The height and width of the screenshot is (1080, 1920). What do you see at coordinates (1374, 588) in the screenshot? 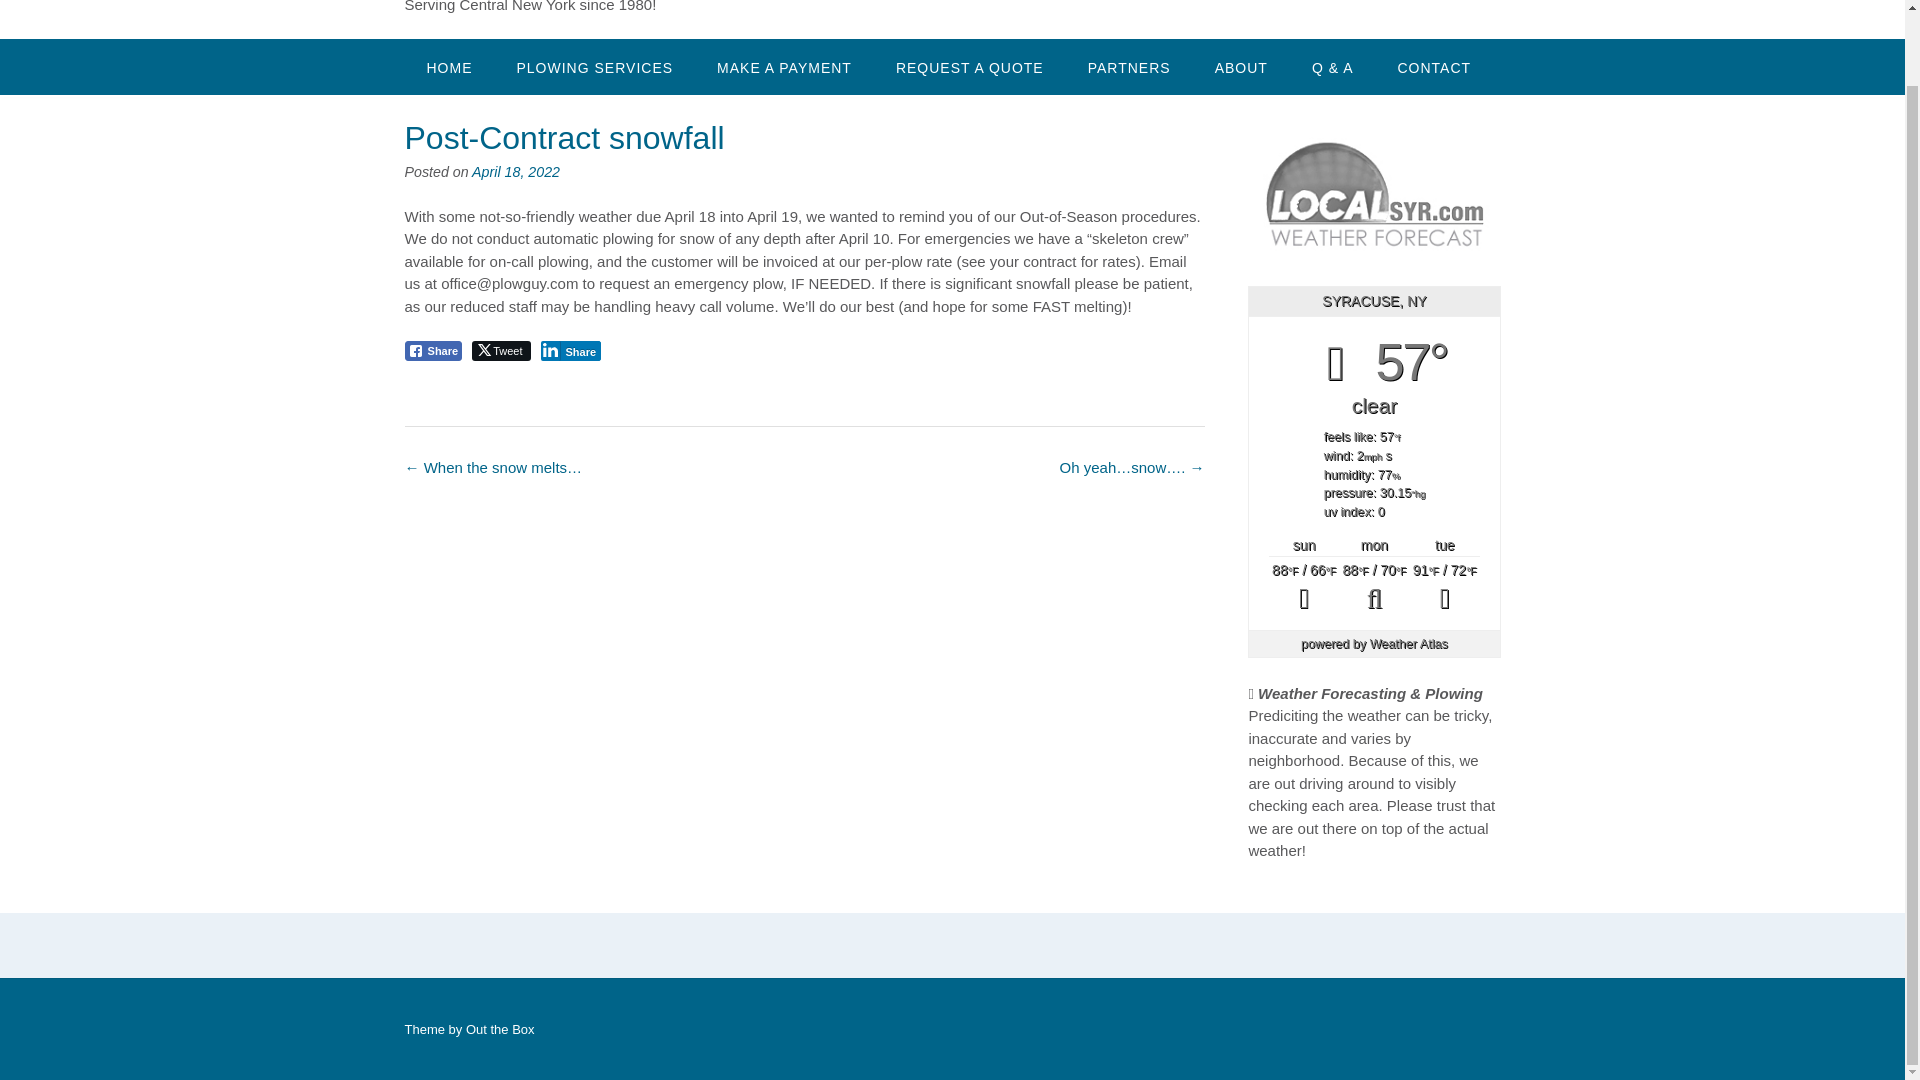
I see `Partly Cloudy` at bounding box center [1374, 588].